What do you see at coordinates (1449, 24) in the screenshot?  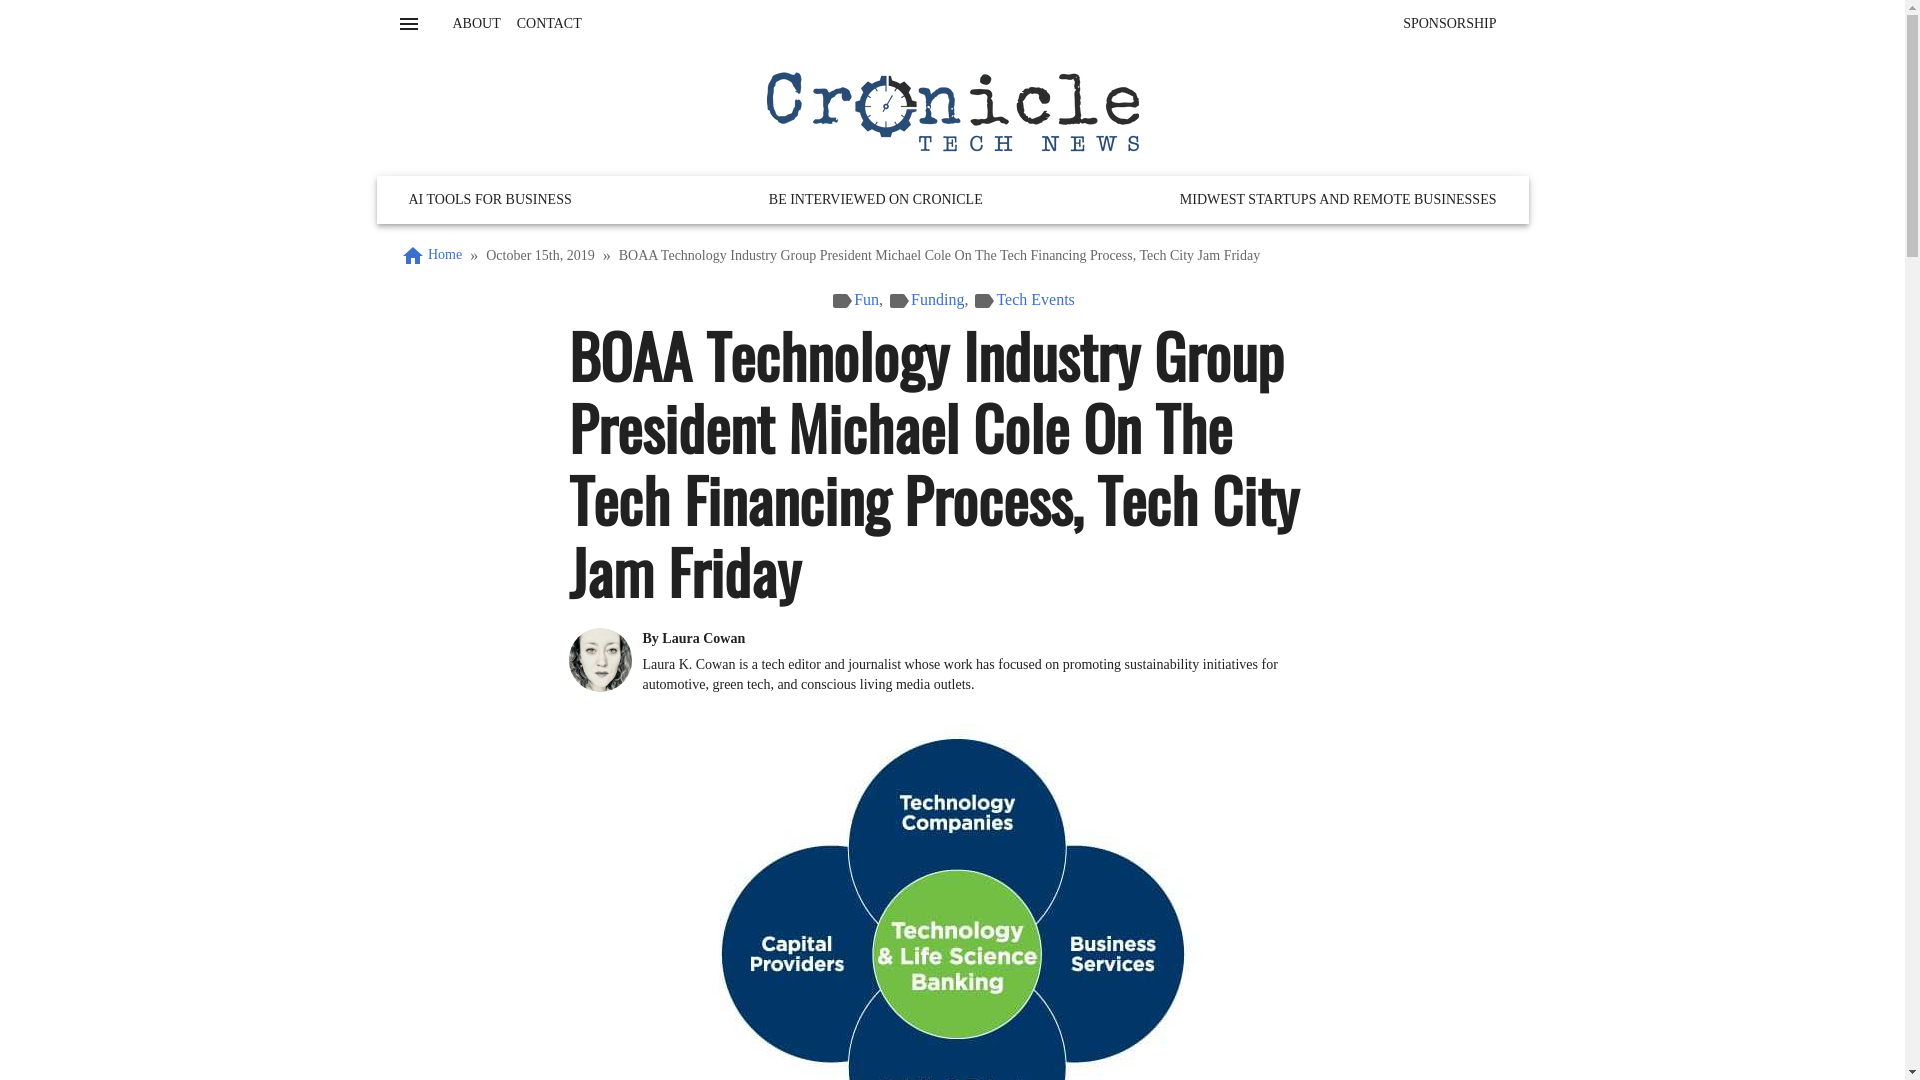 I see `SPONSORSHIP` at bounding box center [1449, 24].